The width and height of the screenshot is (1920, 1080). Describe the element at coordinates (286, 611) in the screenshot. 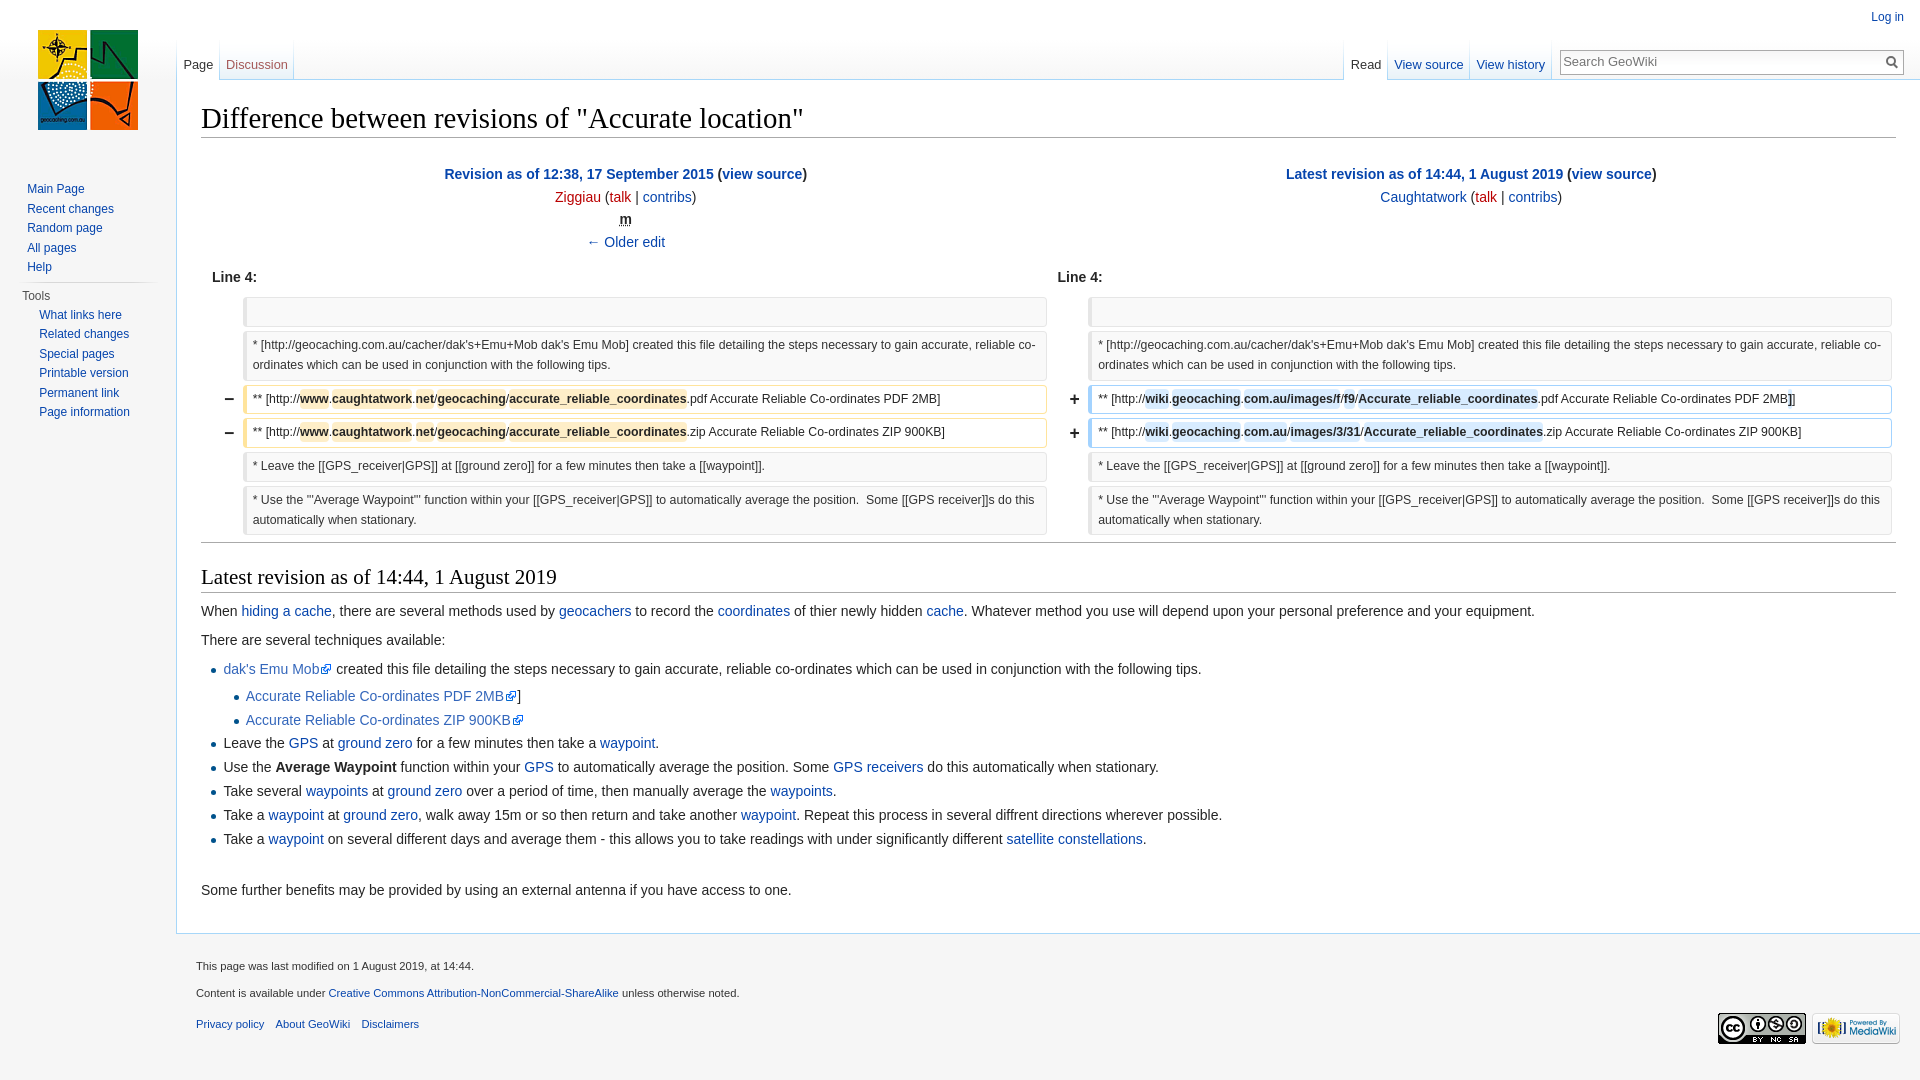

I see `hiding a cache` at that location.